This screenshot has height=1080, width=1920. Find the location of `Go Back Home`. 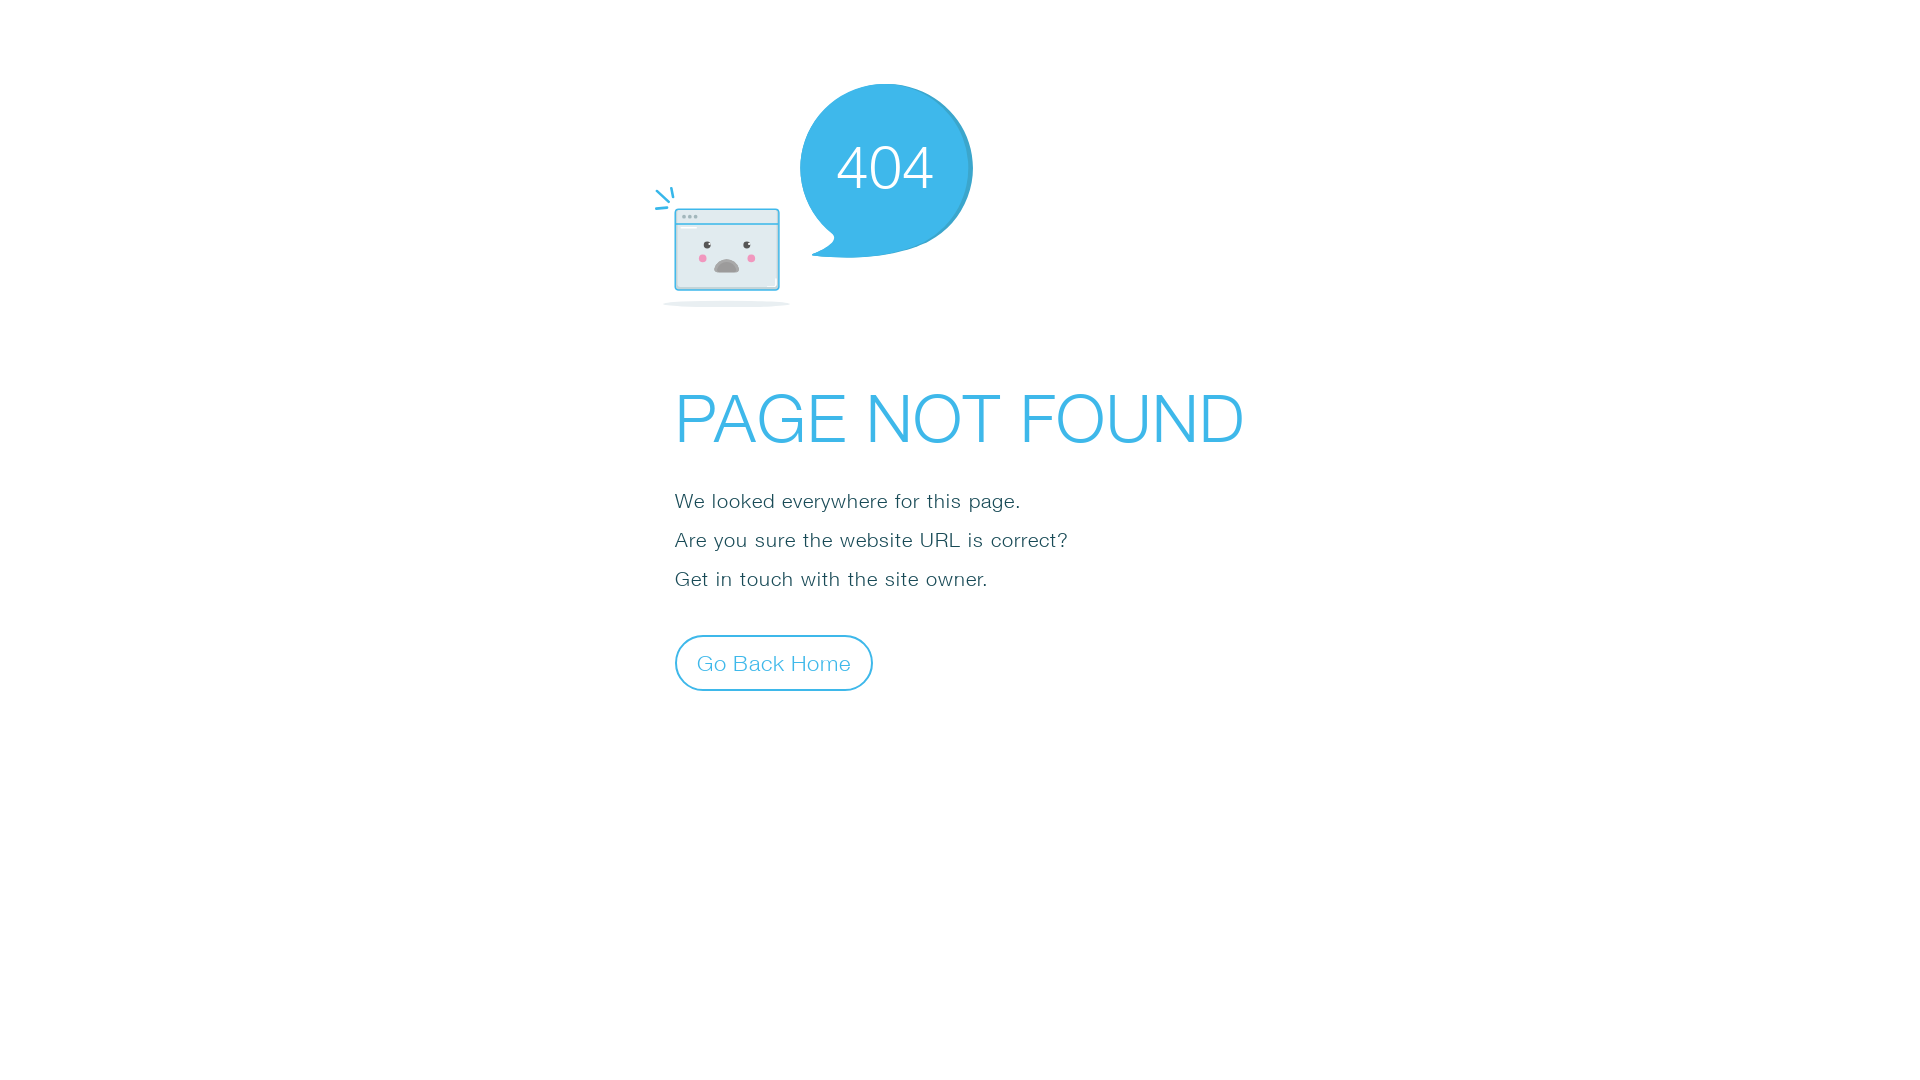

Go Back Home is located at coordinates (774, 662).